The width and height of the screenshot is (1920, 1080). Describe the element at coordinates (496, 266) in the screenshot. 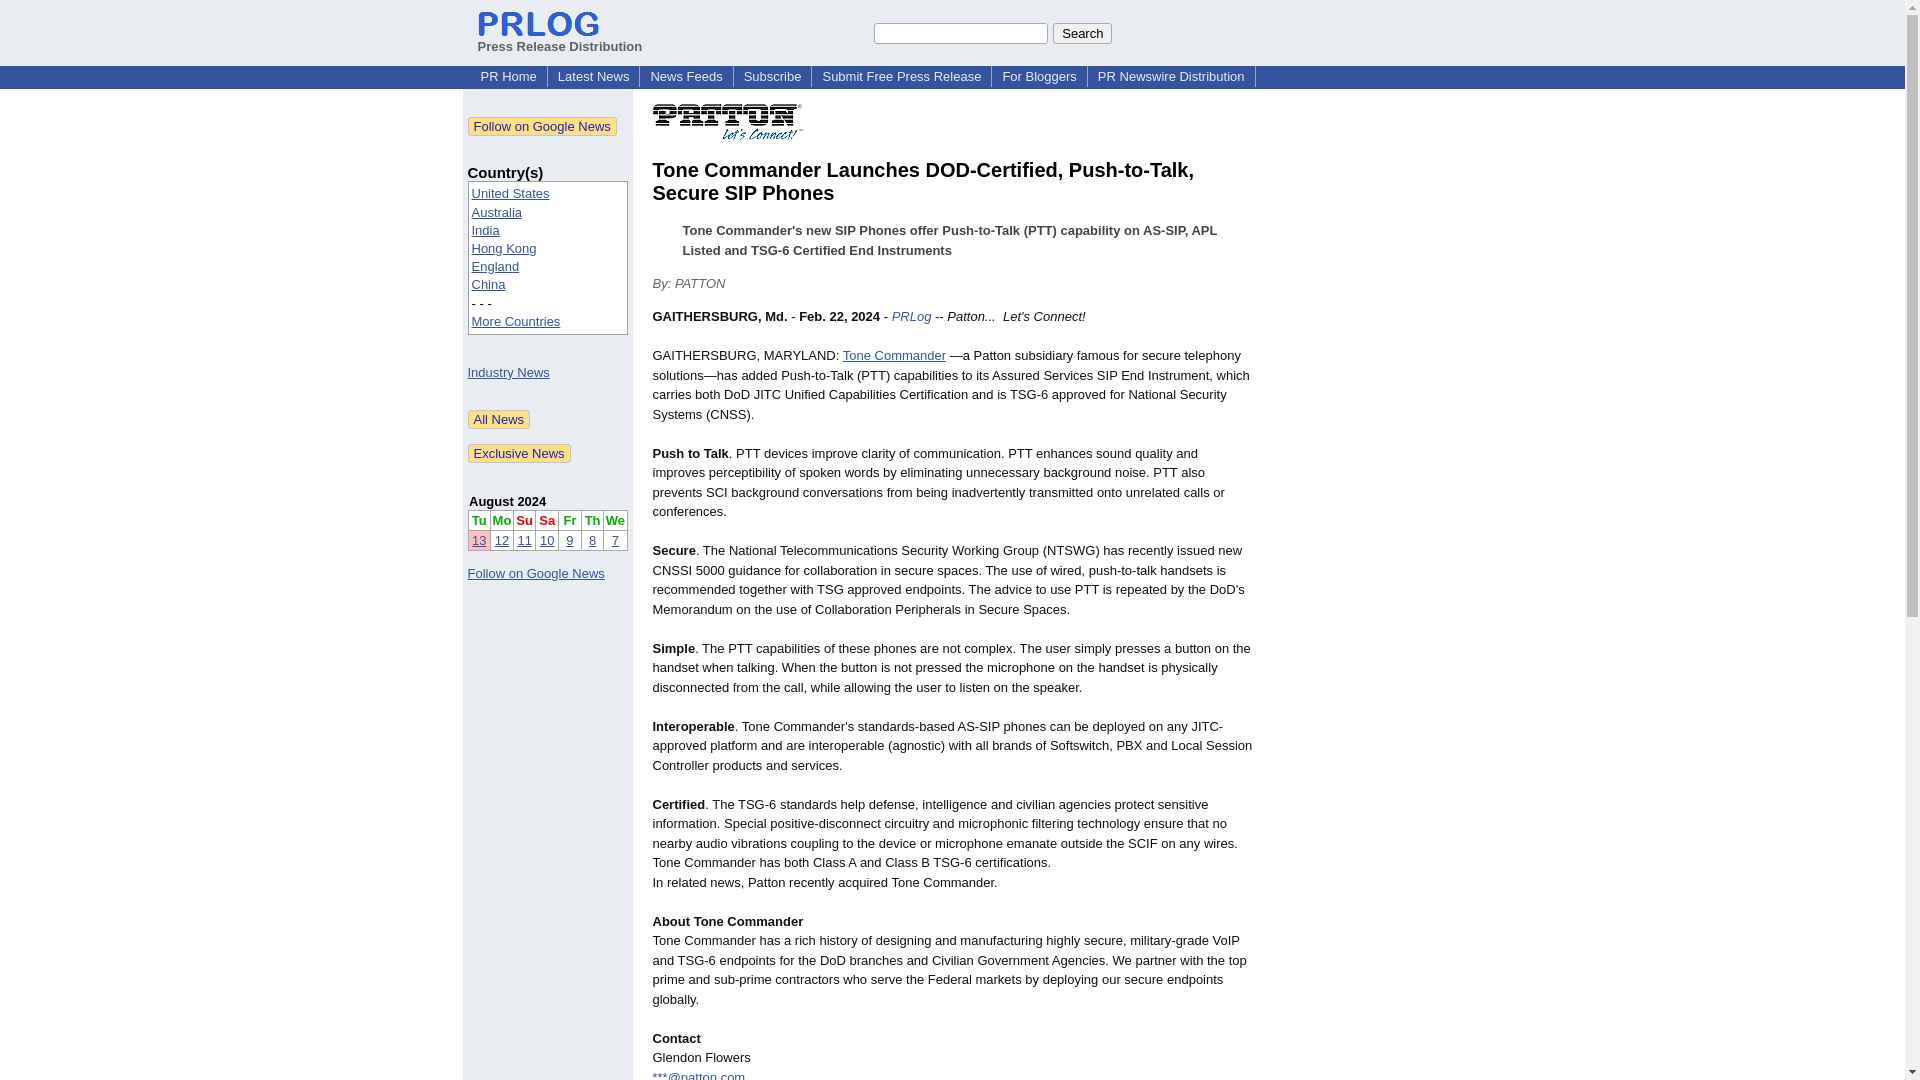

I see `England` at that location.